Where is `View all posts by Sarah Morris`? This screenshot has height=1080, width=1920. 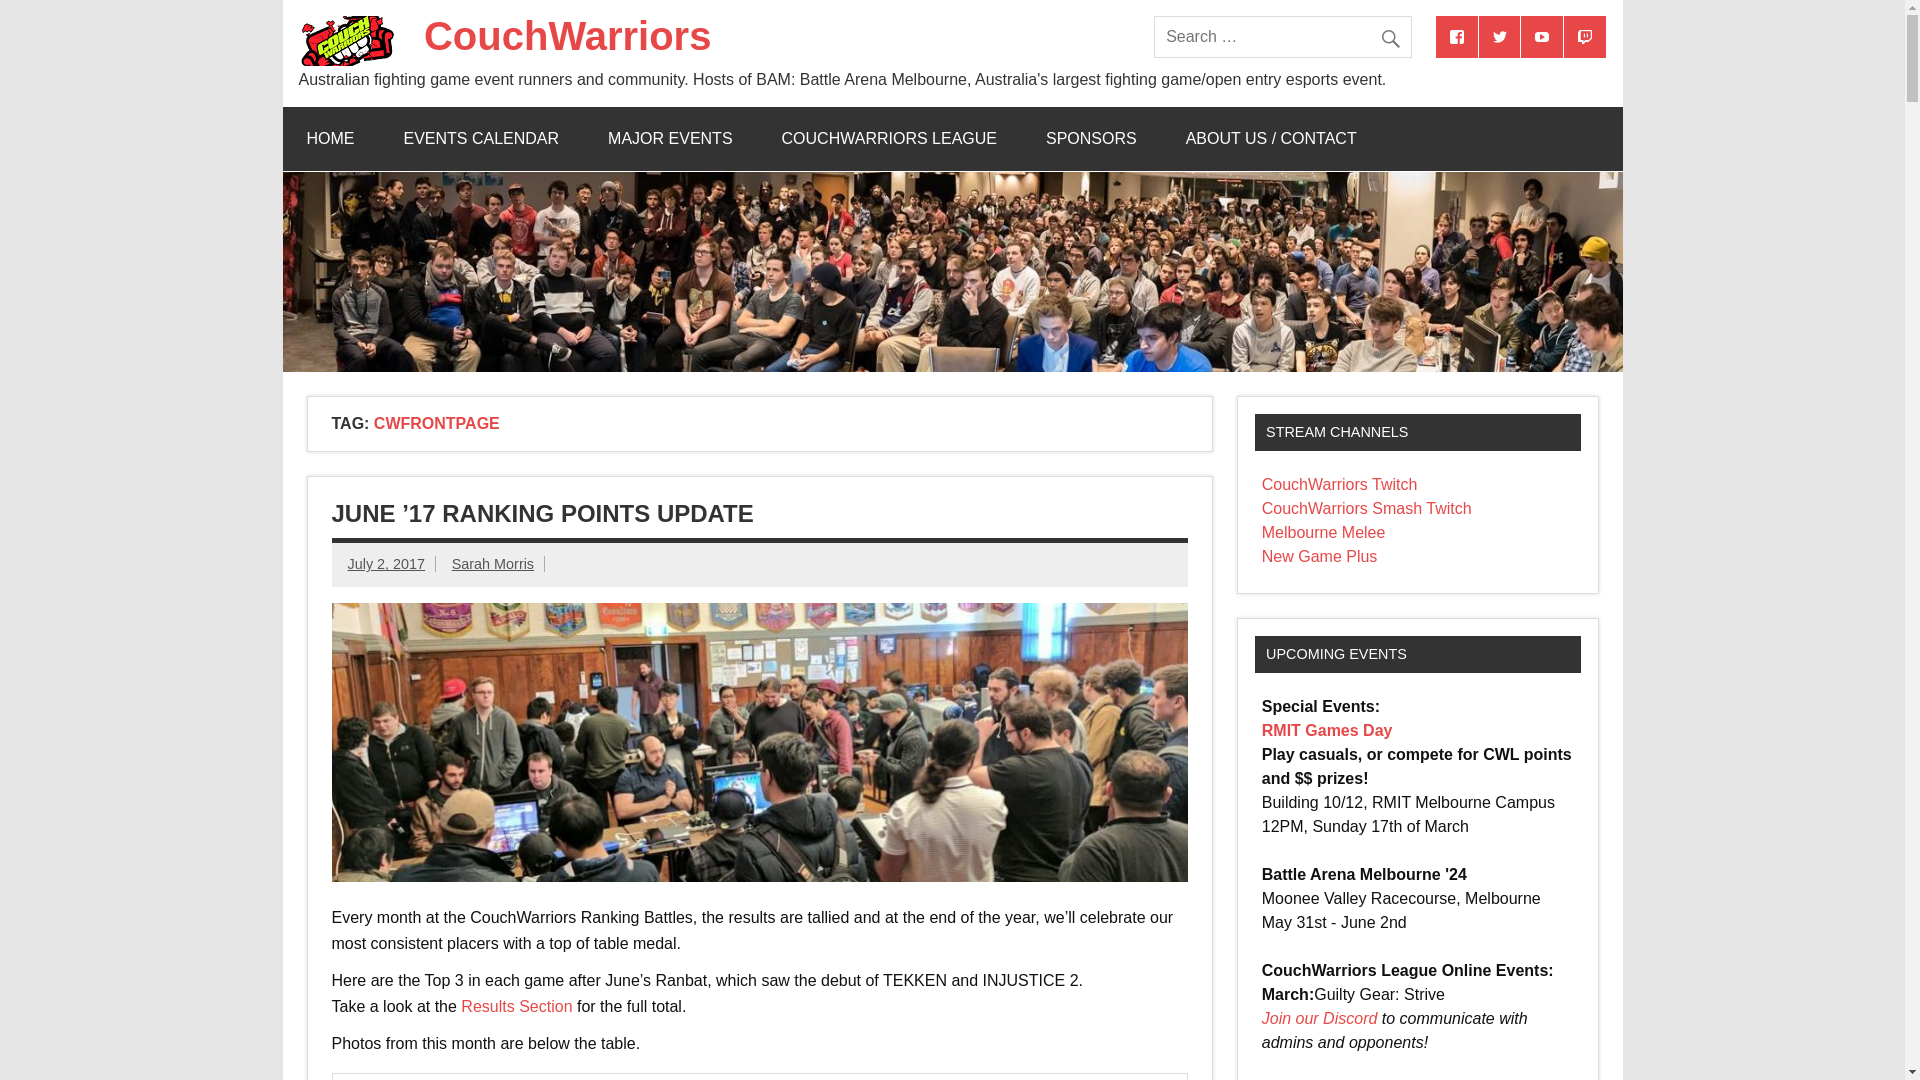 View all posts by Sarah Morris is located at coordinates (492, 564).